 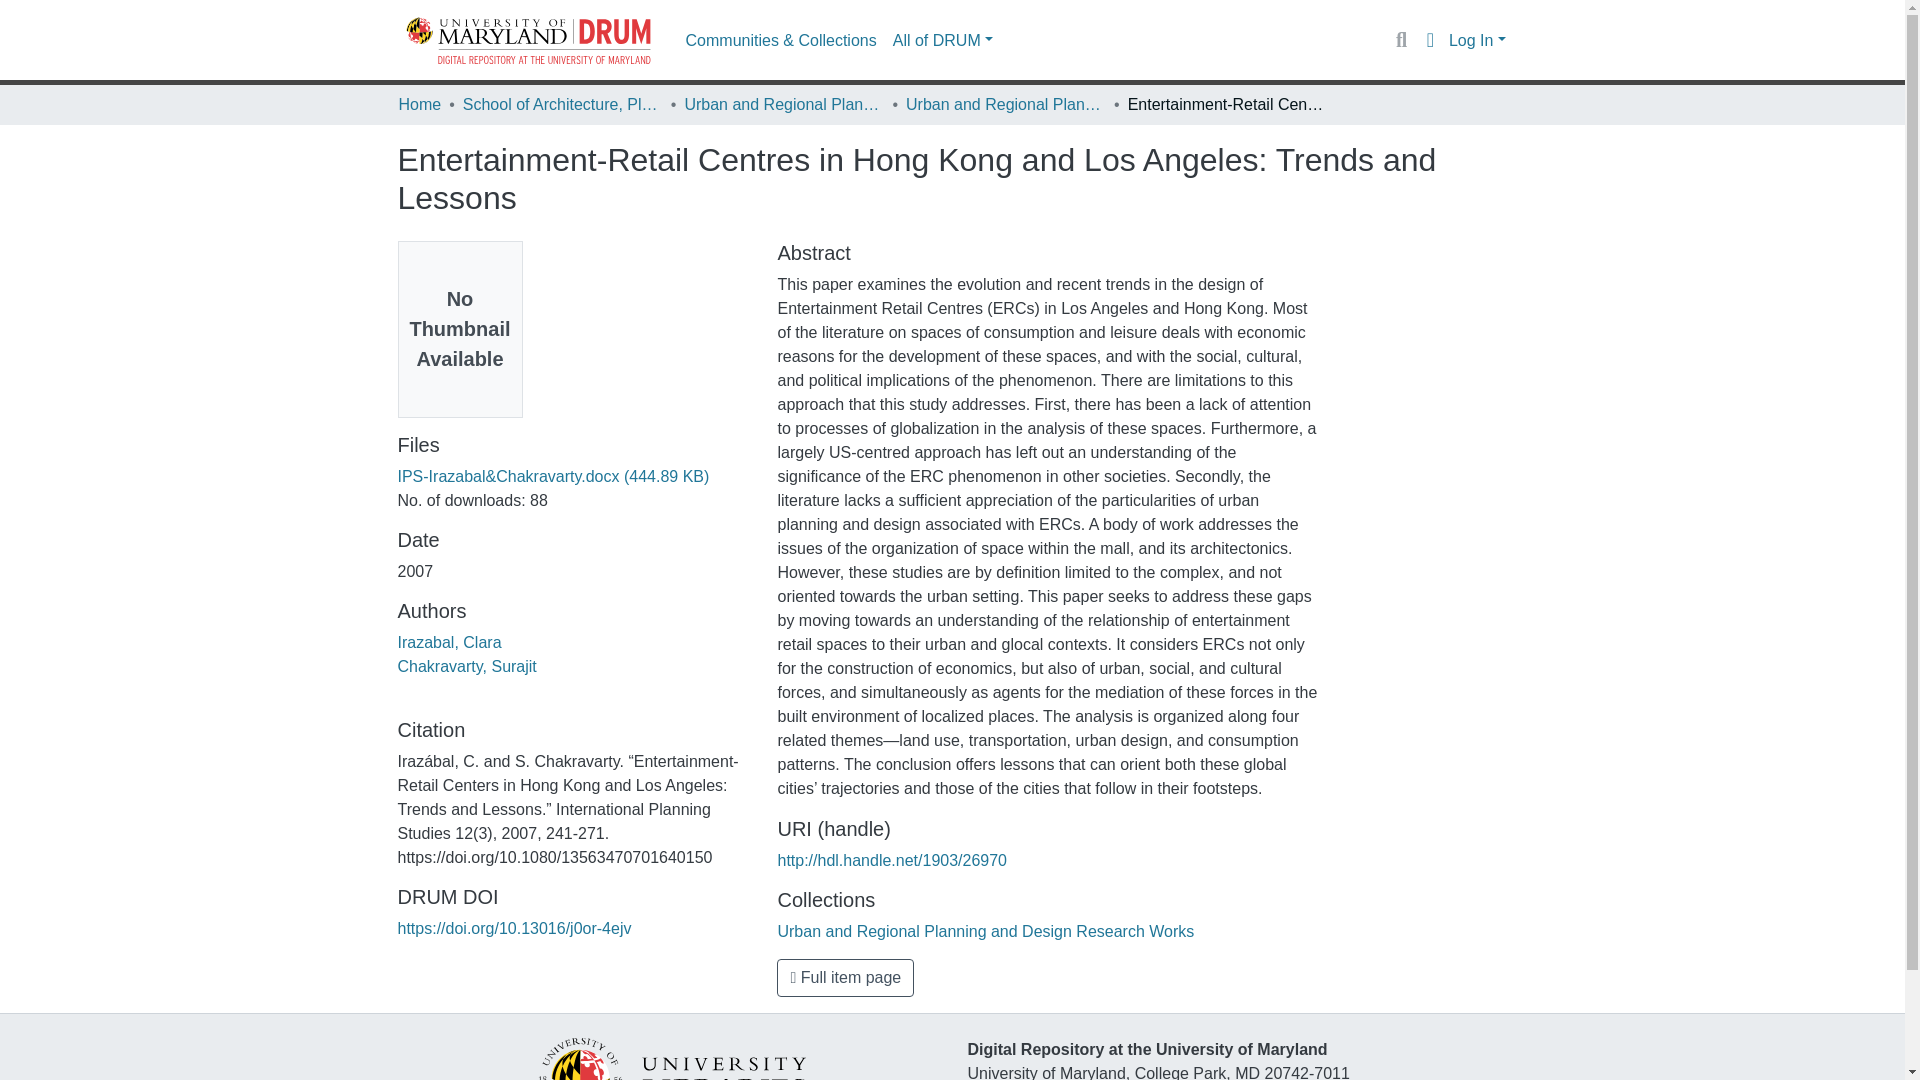 What do you see at coordinates (1430, 40) in the screenshot?
I see `Language switch` at bounding box center [1430, 40].